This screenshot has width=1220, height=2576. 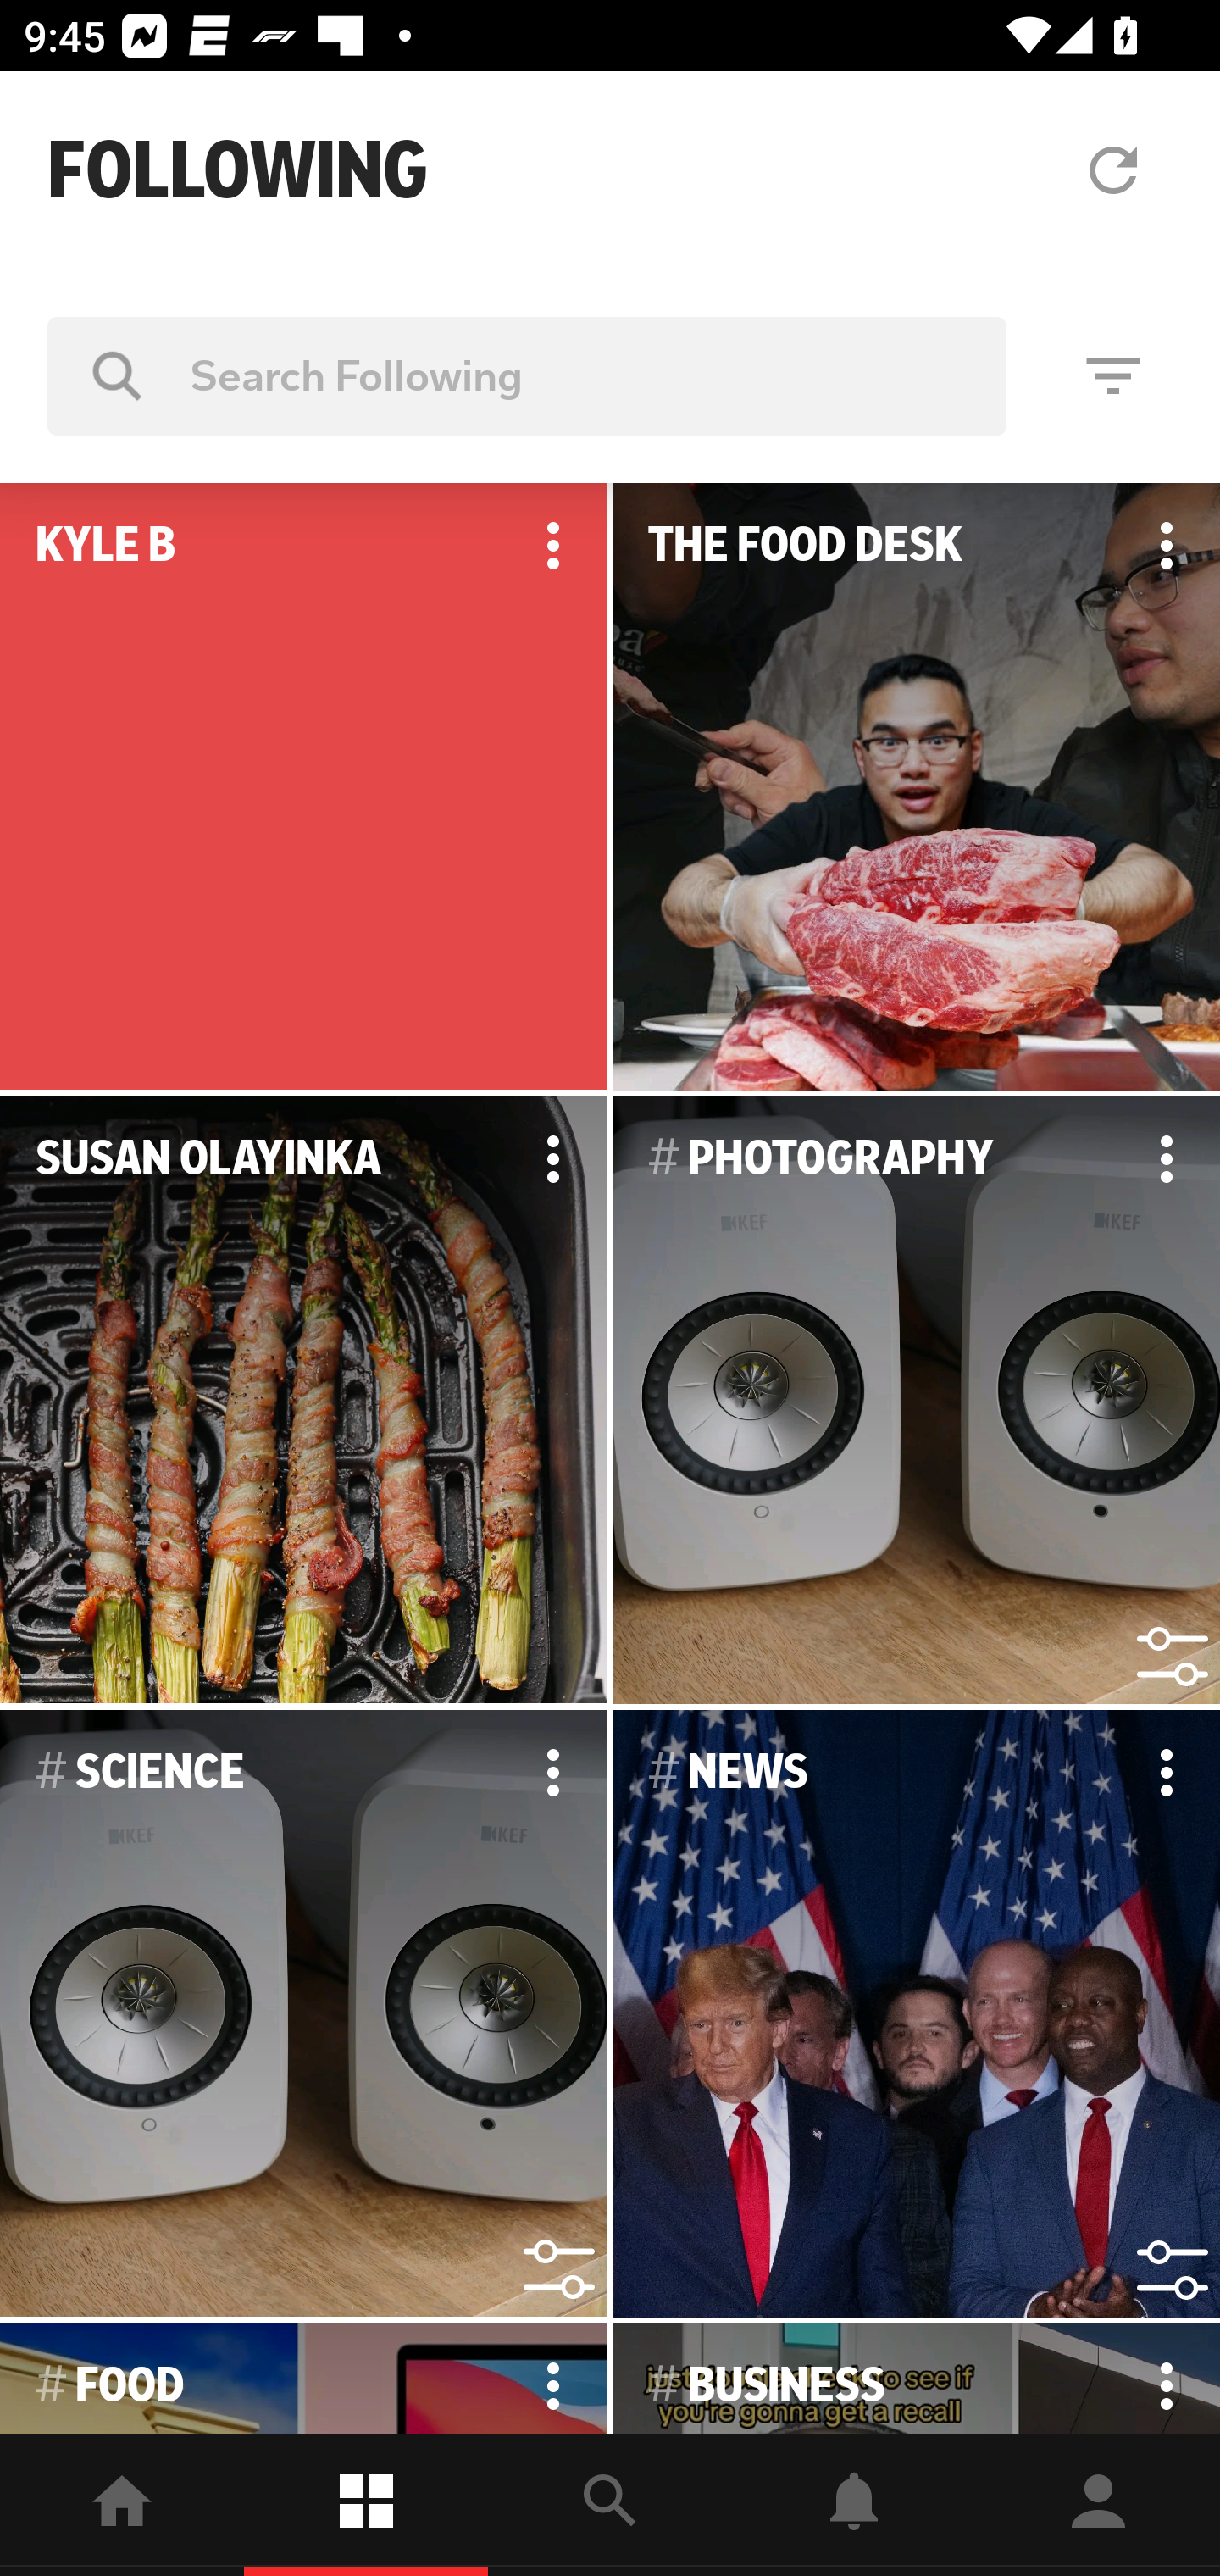 What do you see at coordinates (1098, 2505) in the screenshot?
I see `Profile` at bounding box center [1098, 2505].